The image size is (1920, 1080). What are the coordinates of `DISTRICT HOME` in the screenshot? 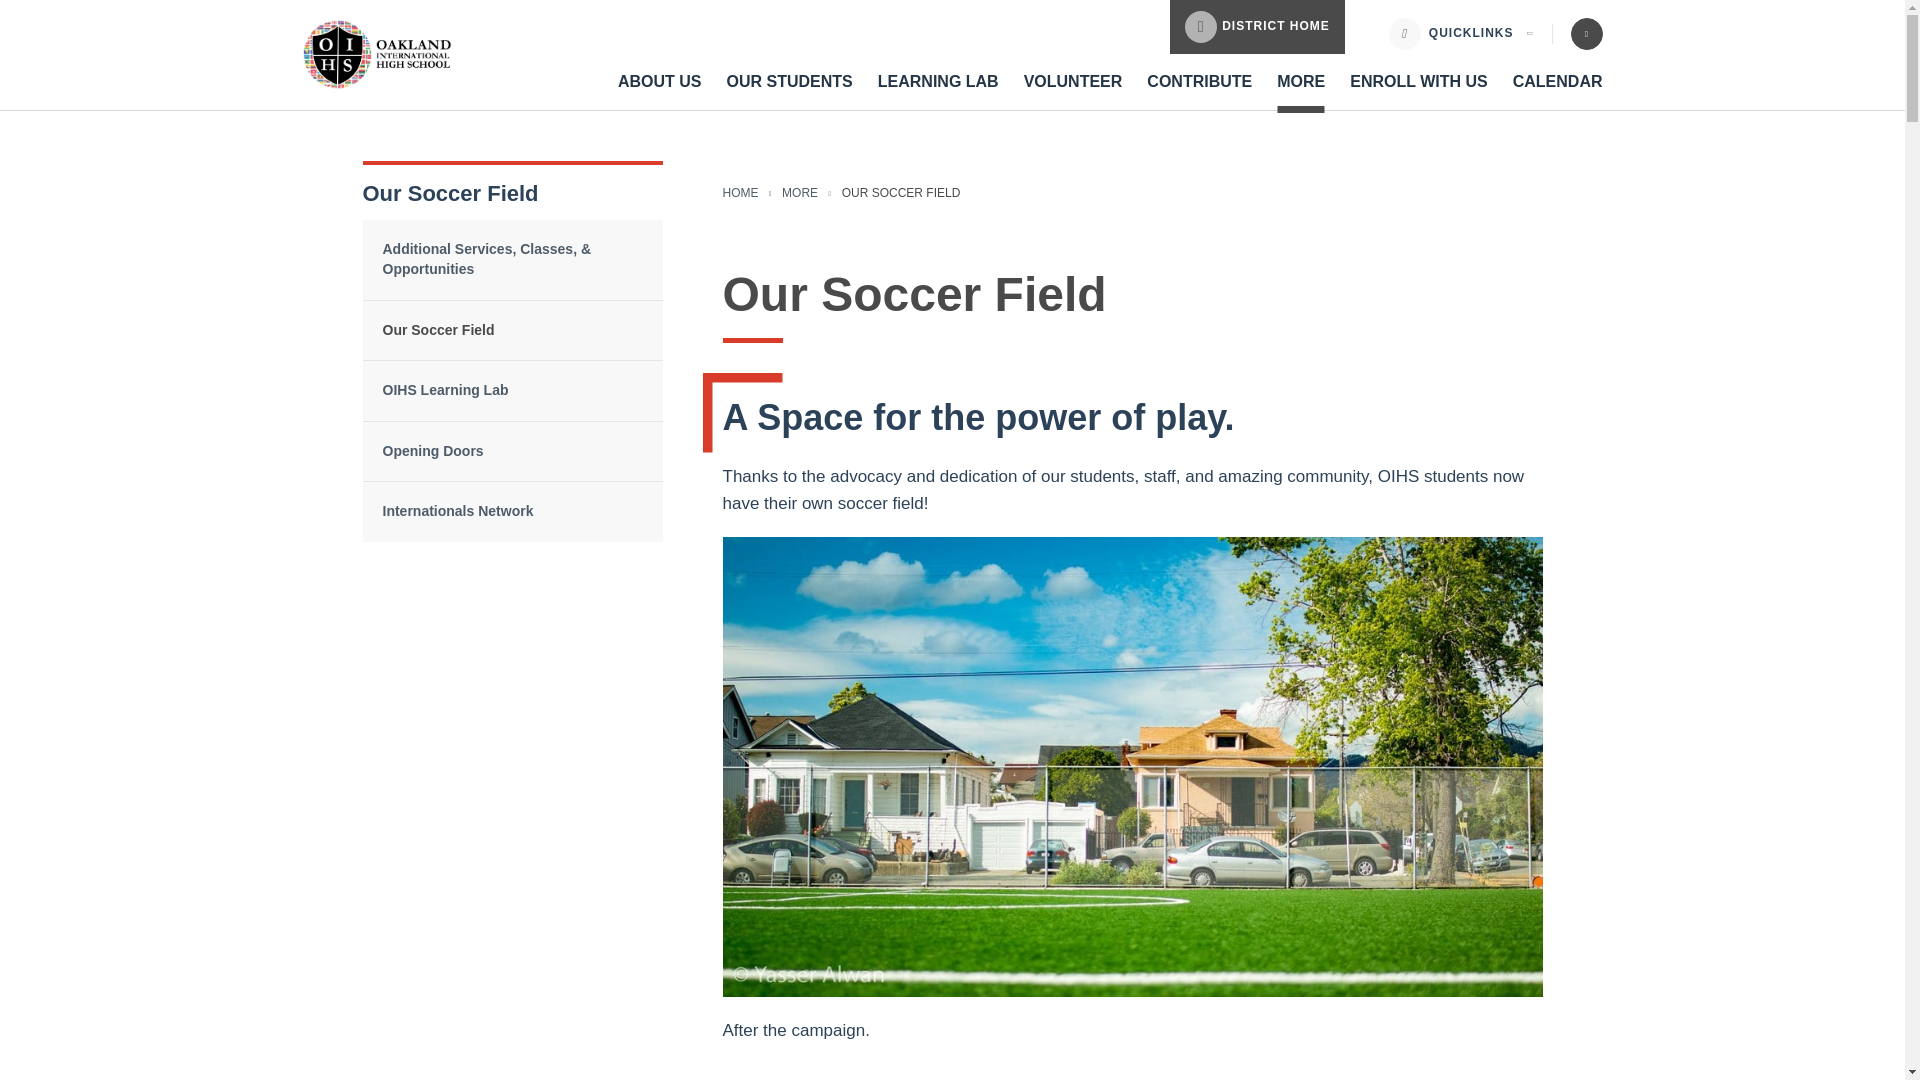 It's located at (1257, 27).